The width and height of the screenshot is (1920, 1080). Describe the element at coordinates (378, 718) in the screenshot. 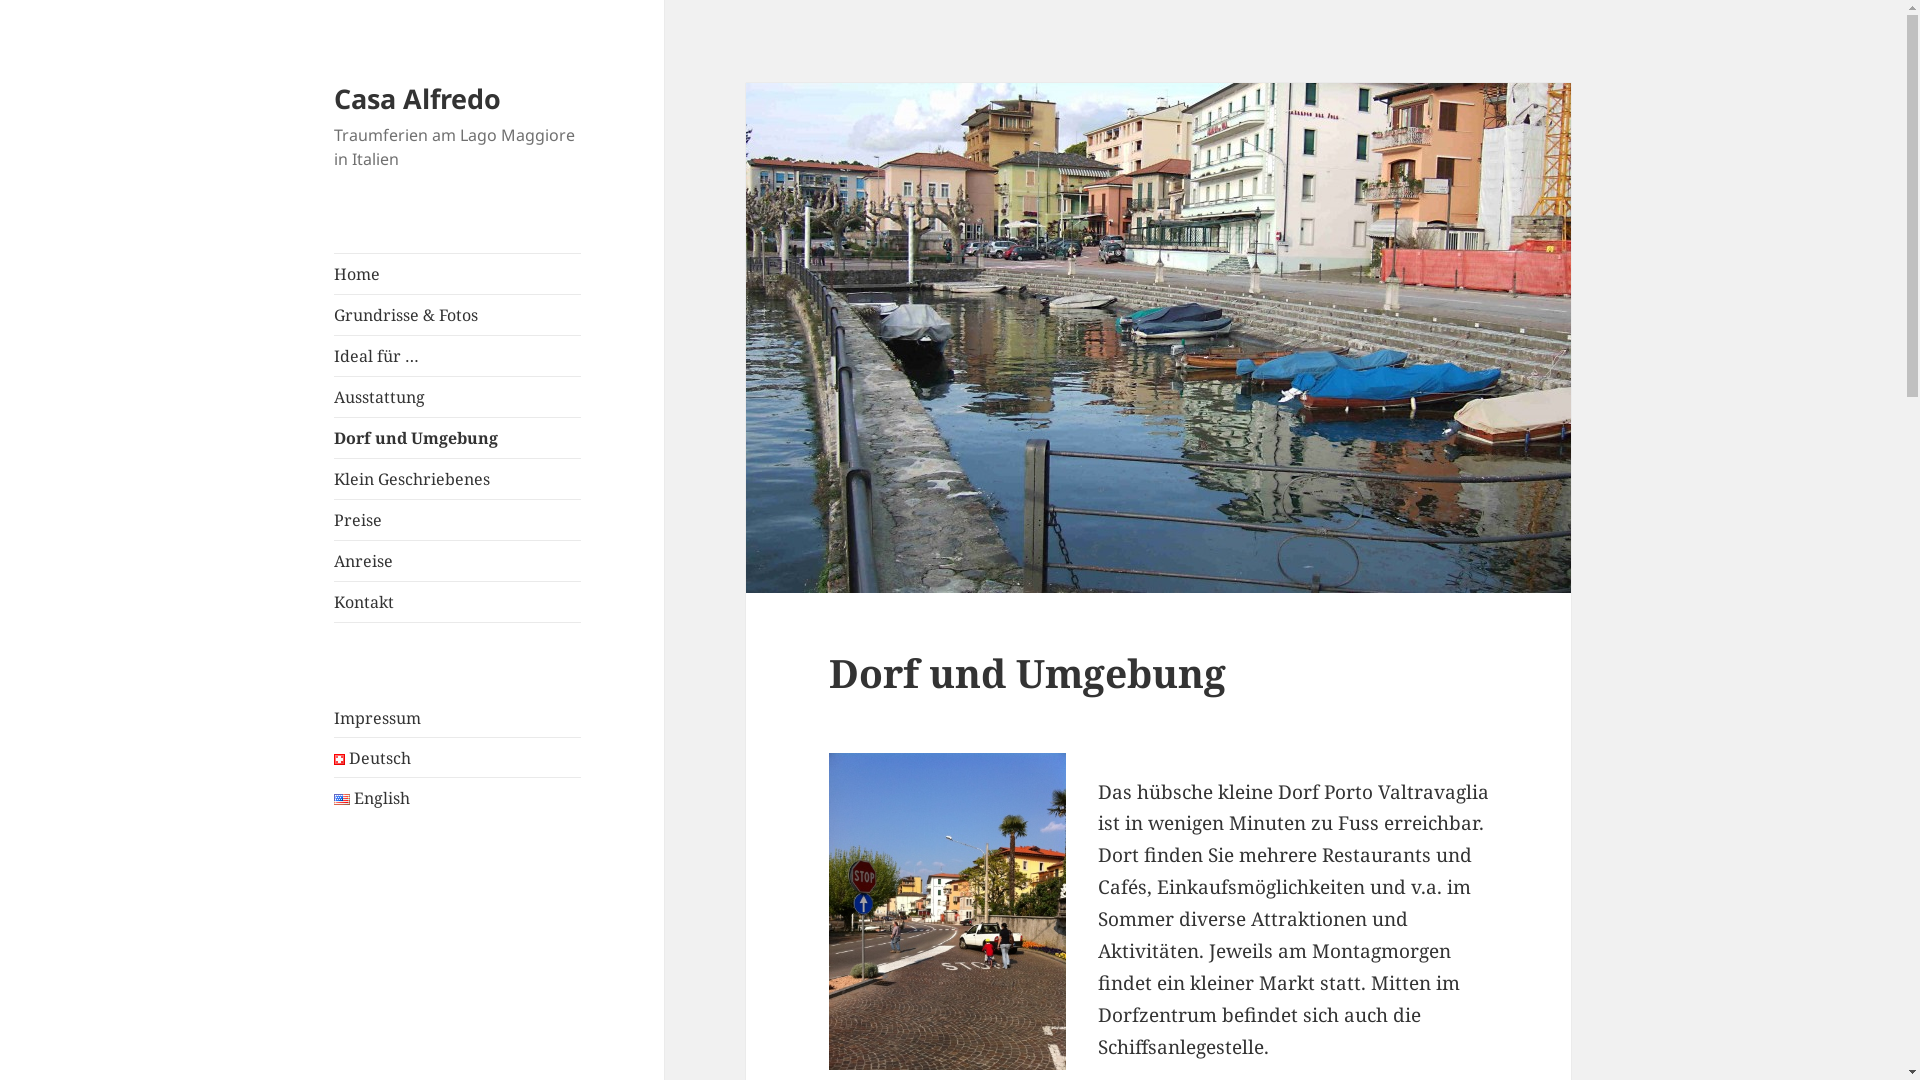

I see `Impressum` at that location.